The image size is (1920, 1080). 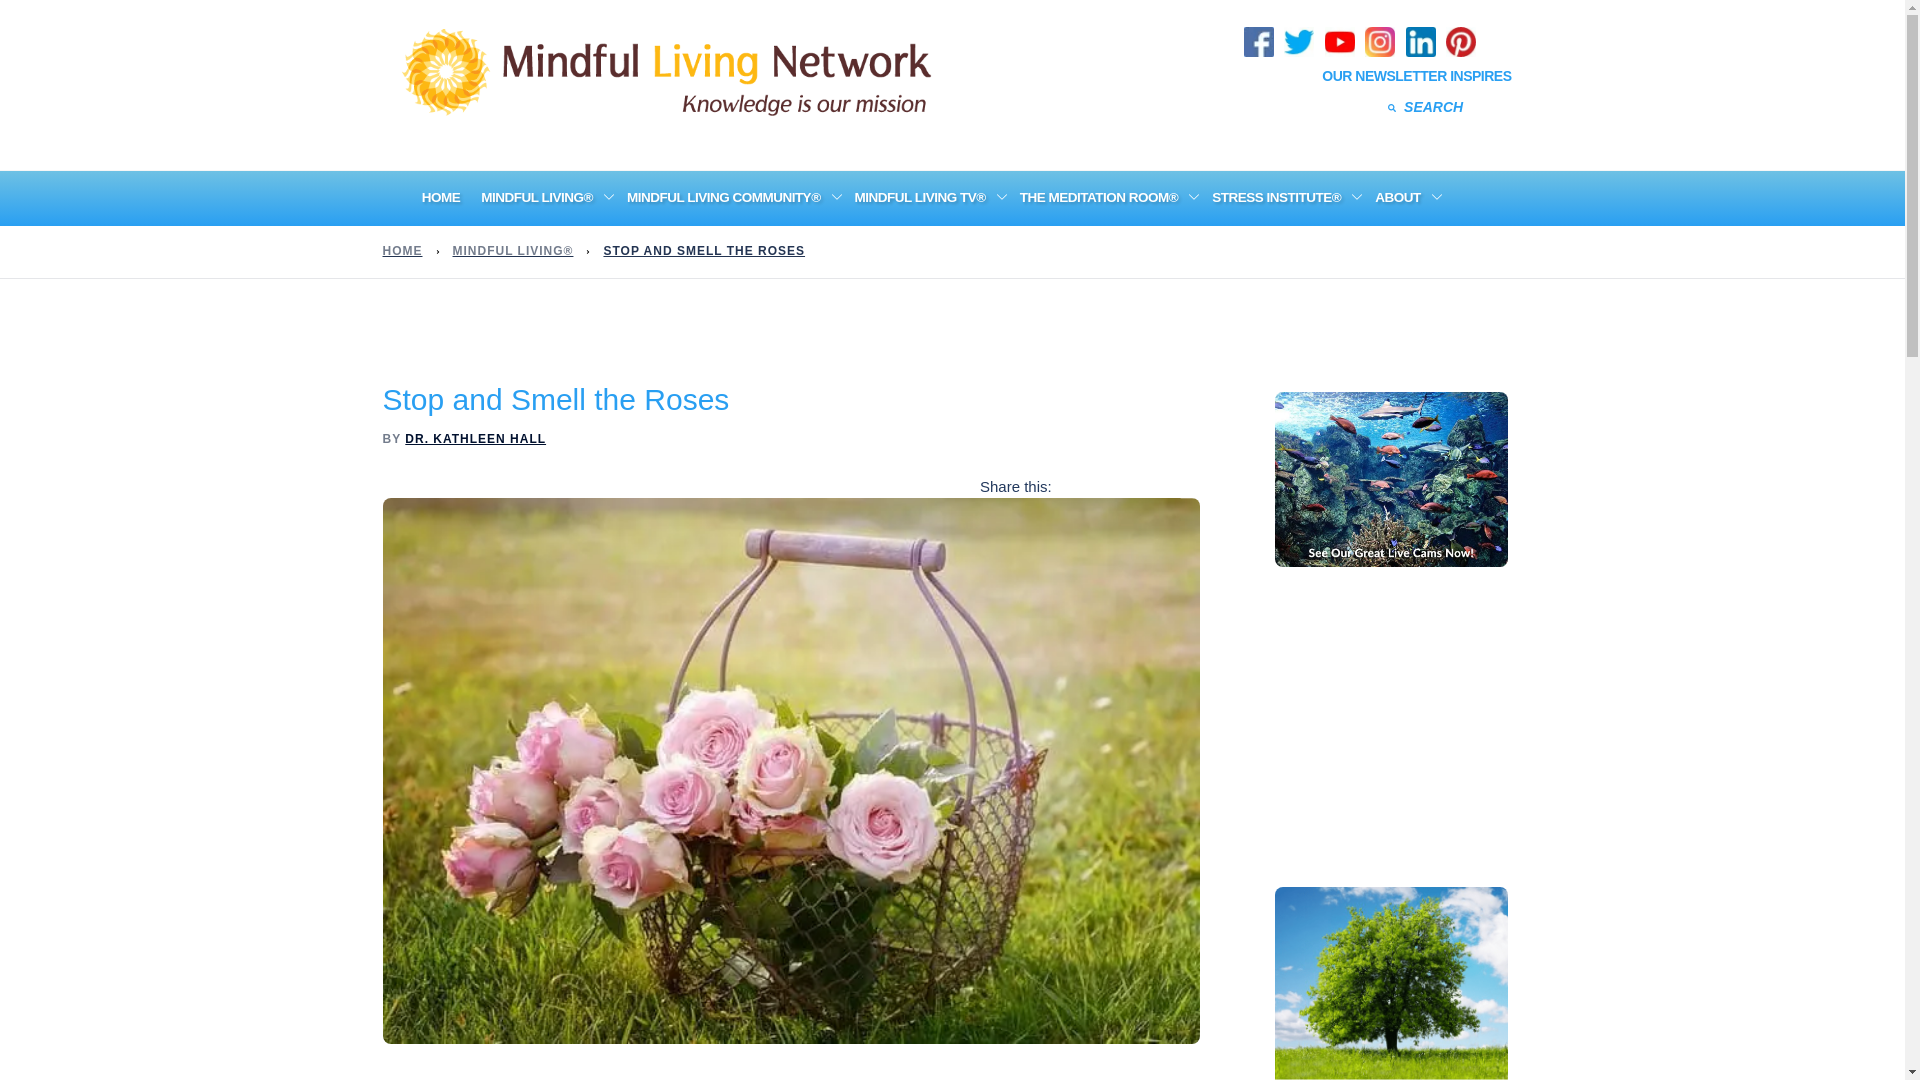 What do you see at coordinates (1300, 36) in the screenshot?
I see `Twitter` at bounding box center [1300, 36].